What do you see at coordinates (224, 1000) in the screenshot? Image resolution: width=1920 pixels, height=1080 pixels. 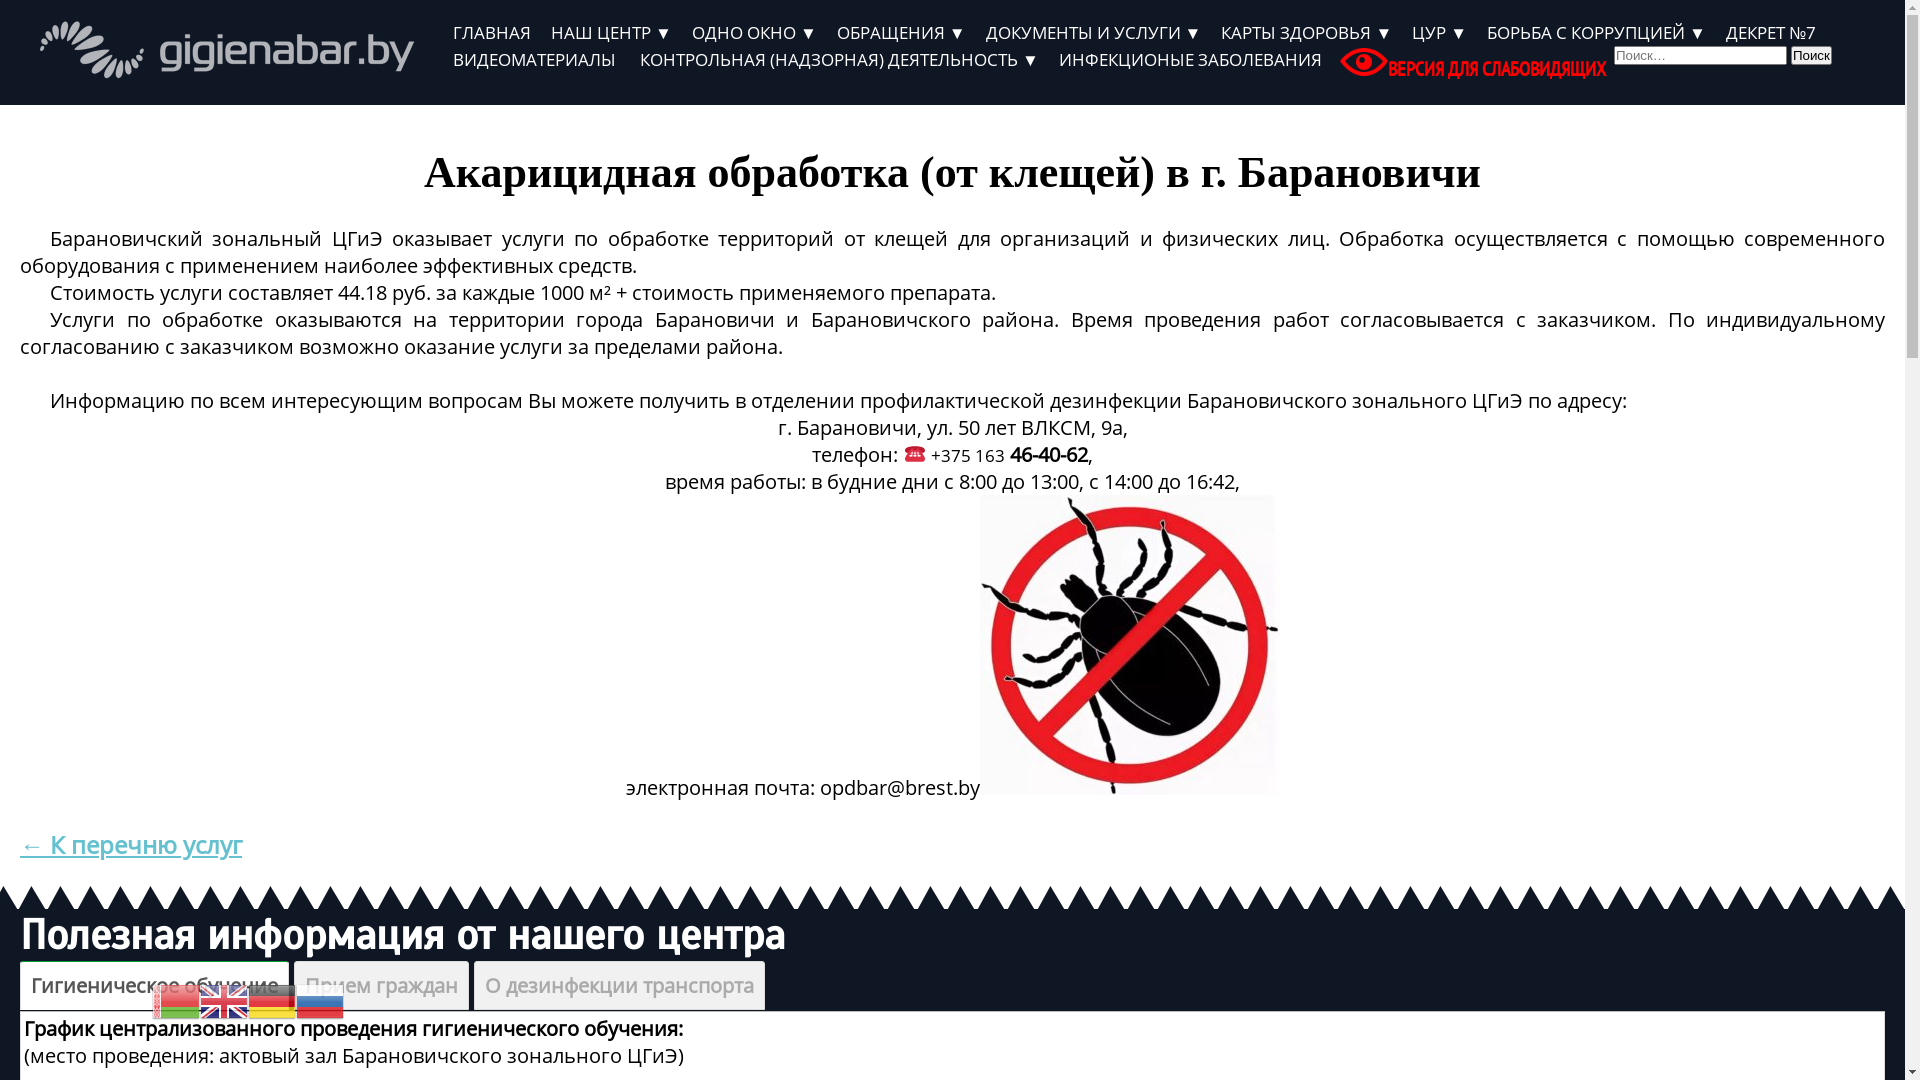 I see `English` at bounding box center [224, 1000].